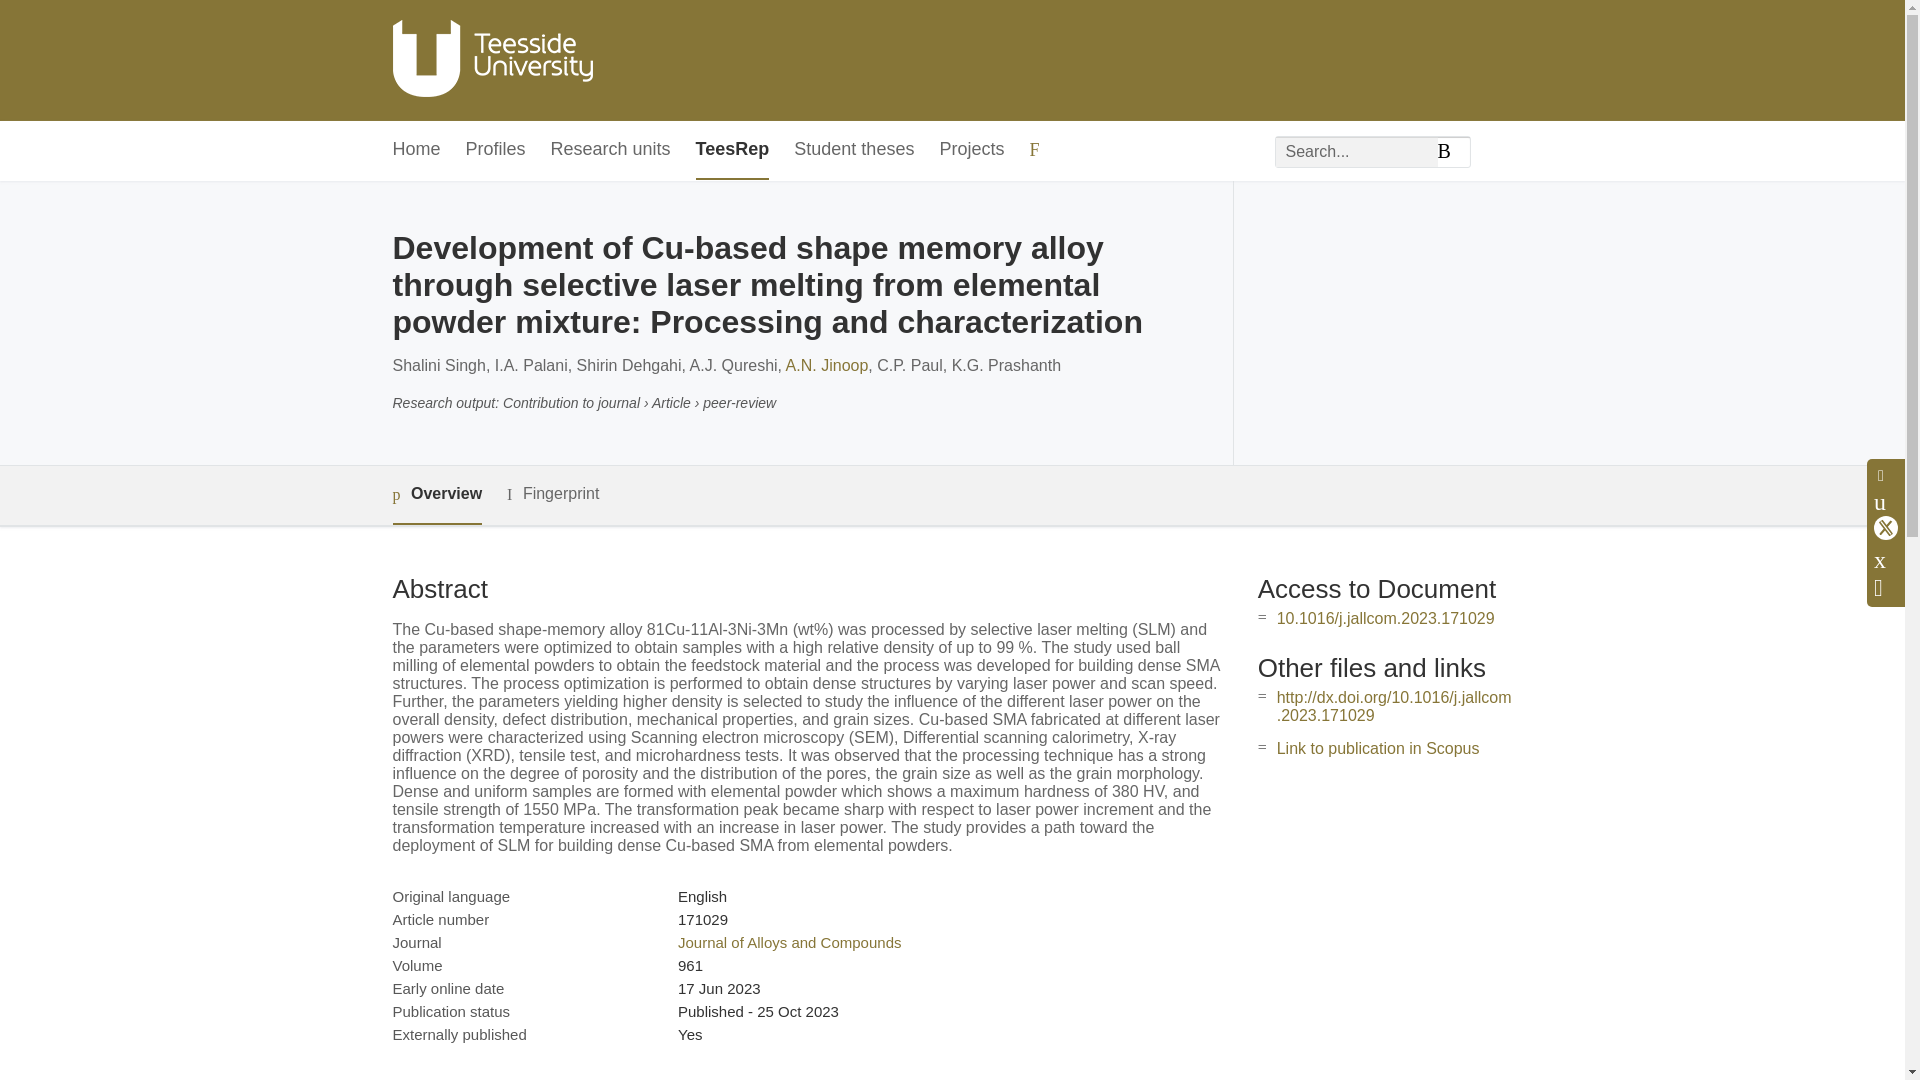 Image resolution: width=1920 pixels, height=1080 pixels. Describe the element at coordinates (971, 150) in the screenshot. I see `Projects` at that location.